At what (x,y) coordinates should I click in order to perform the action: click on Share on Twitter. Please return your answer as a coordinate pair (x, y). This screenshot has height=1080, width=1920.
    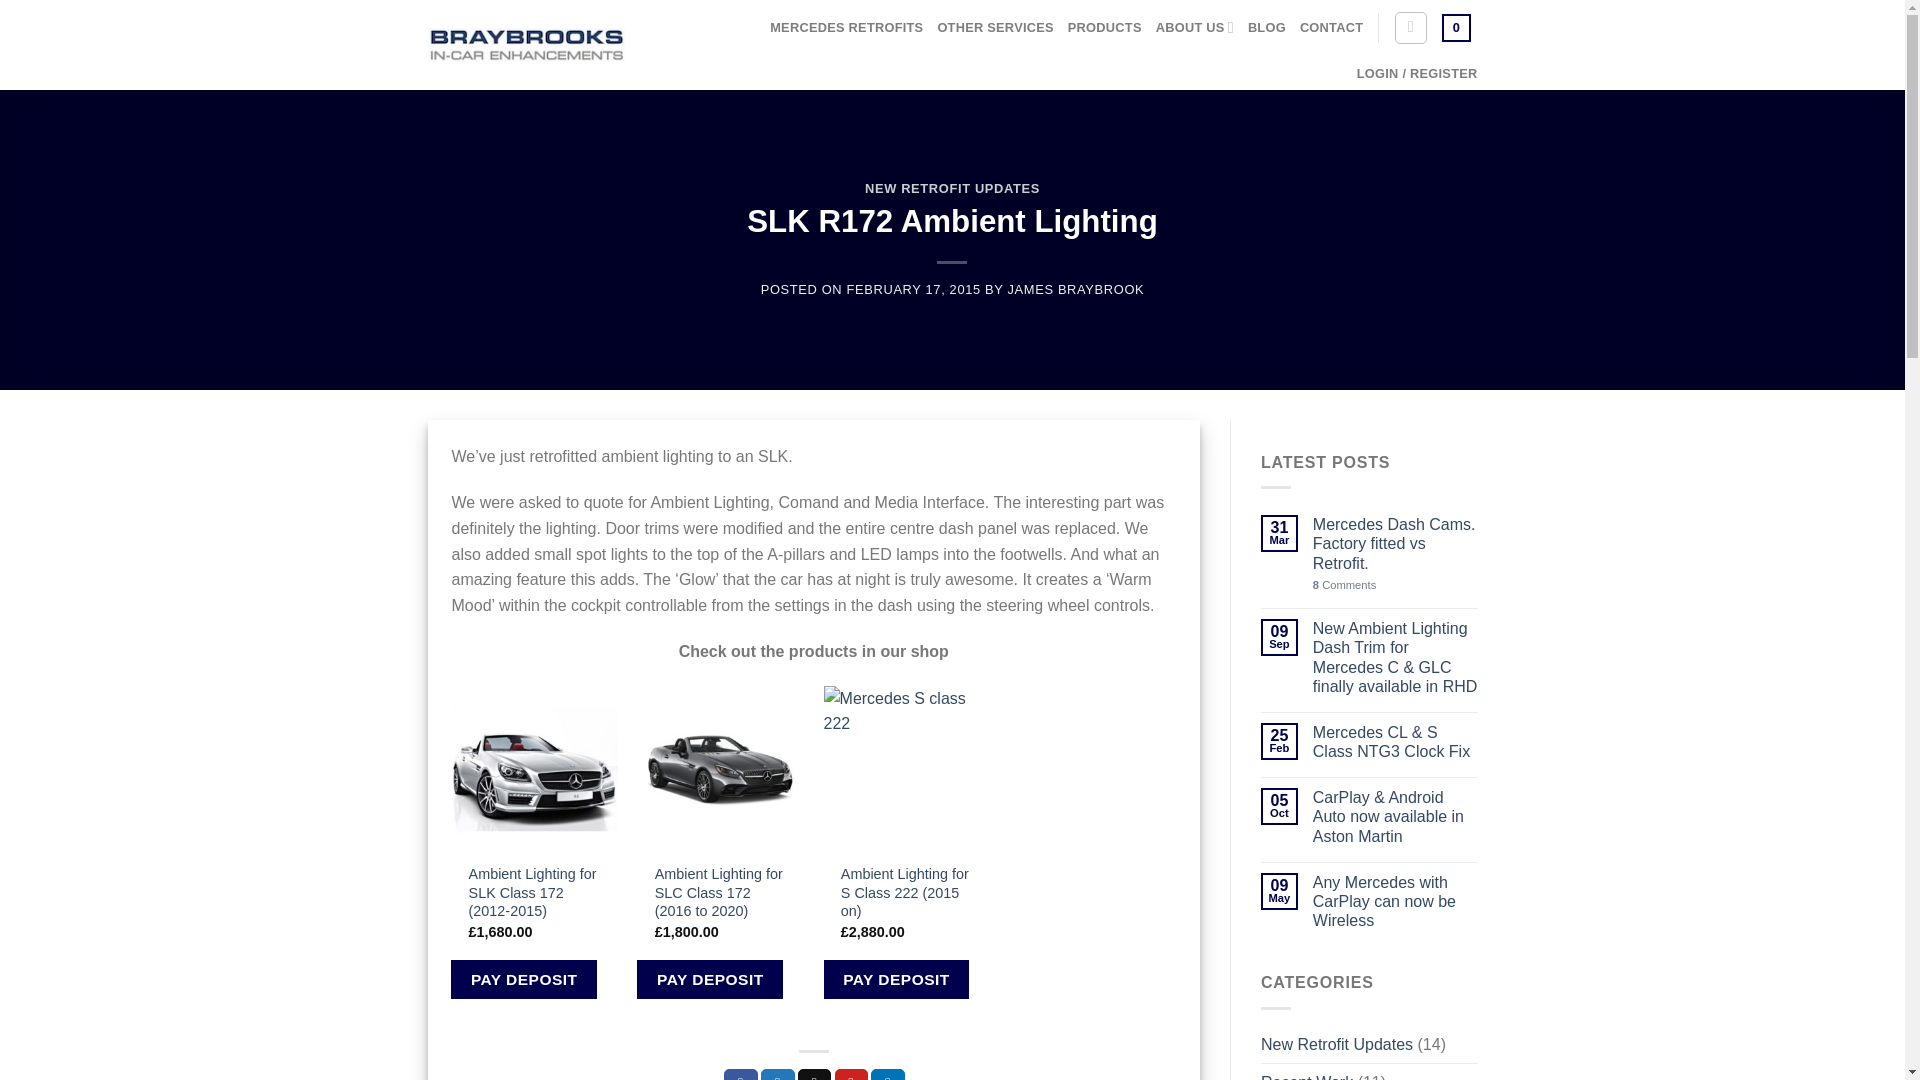
    Looking at the image, I should click on (777, 1074).